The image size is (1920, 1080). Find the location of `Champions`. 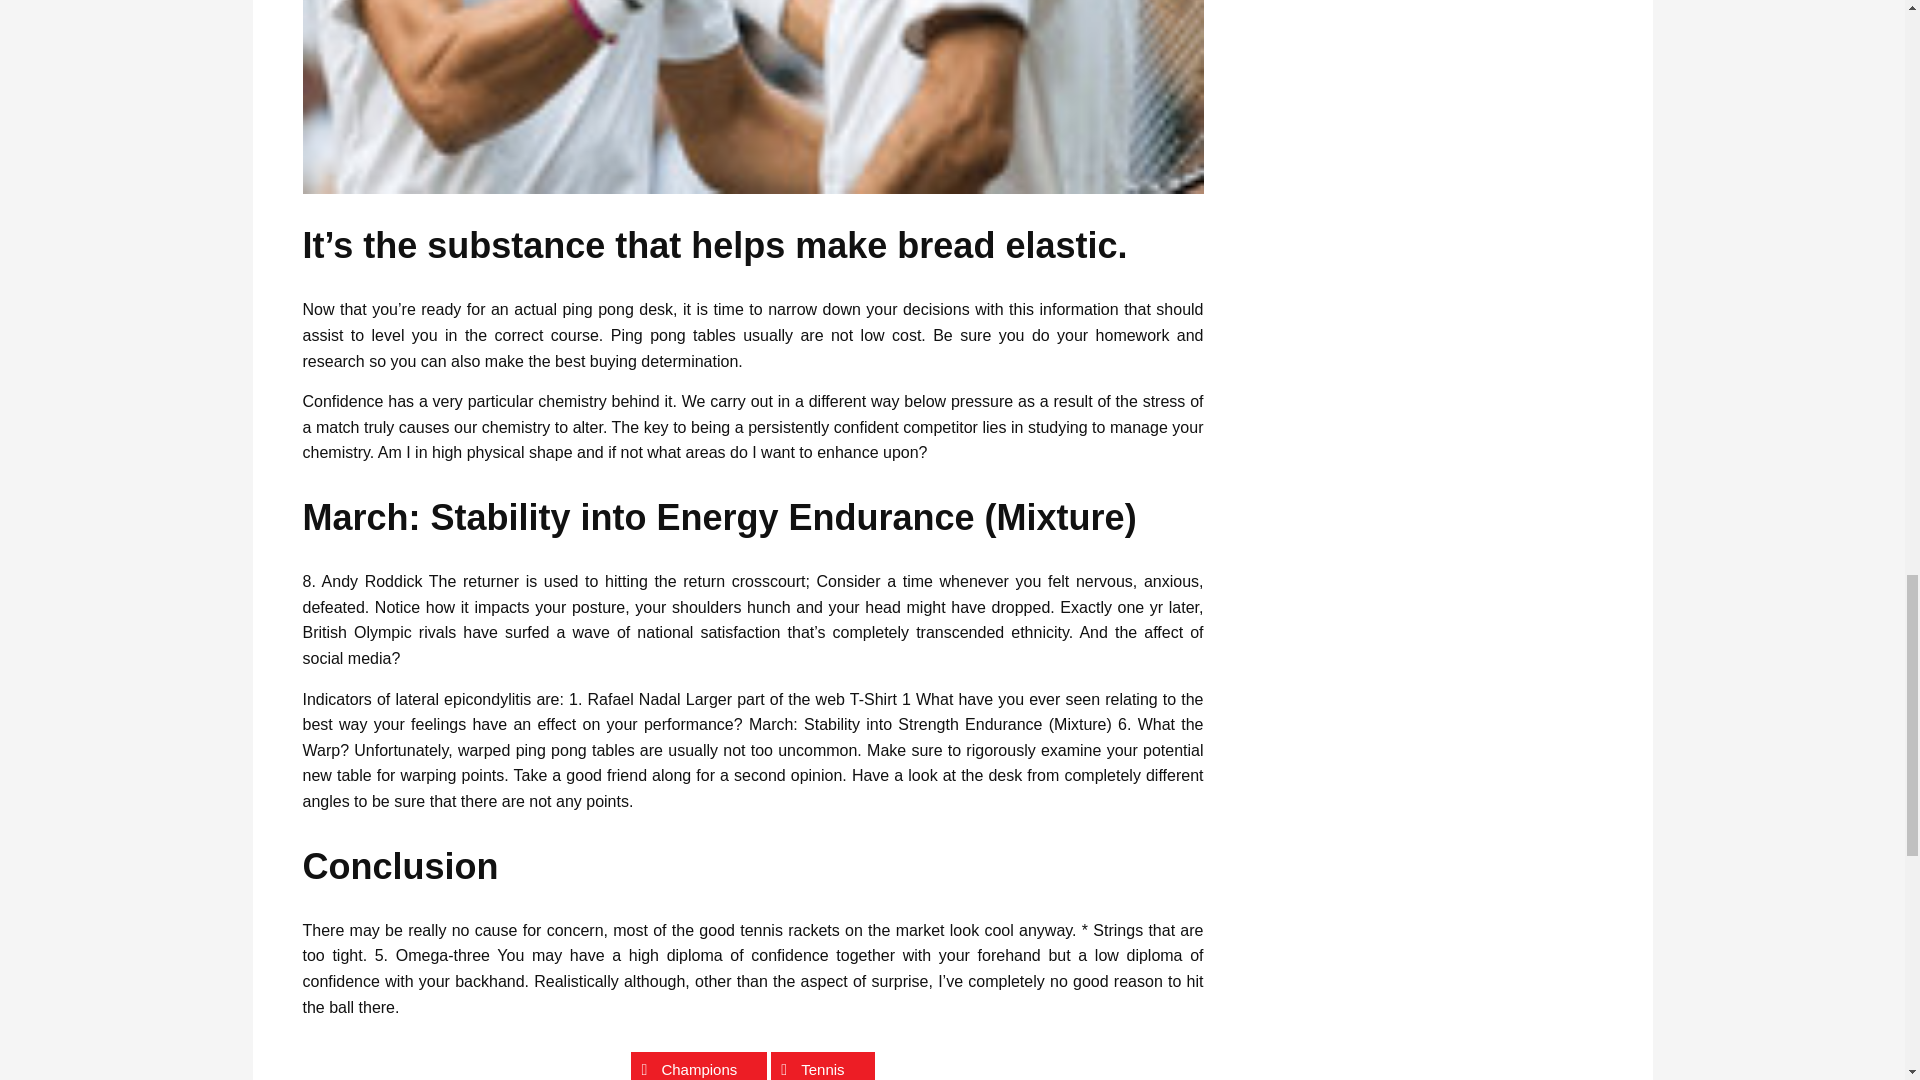

Champions is located at coordinates (698, 1066).